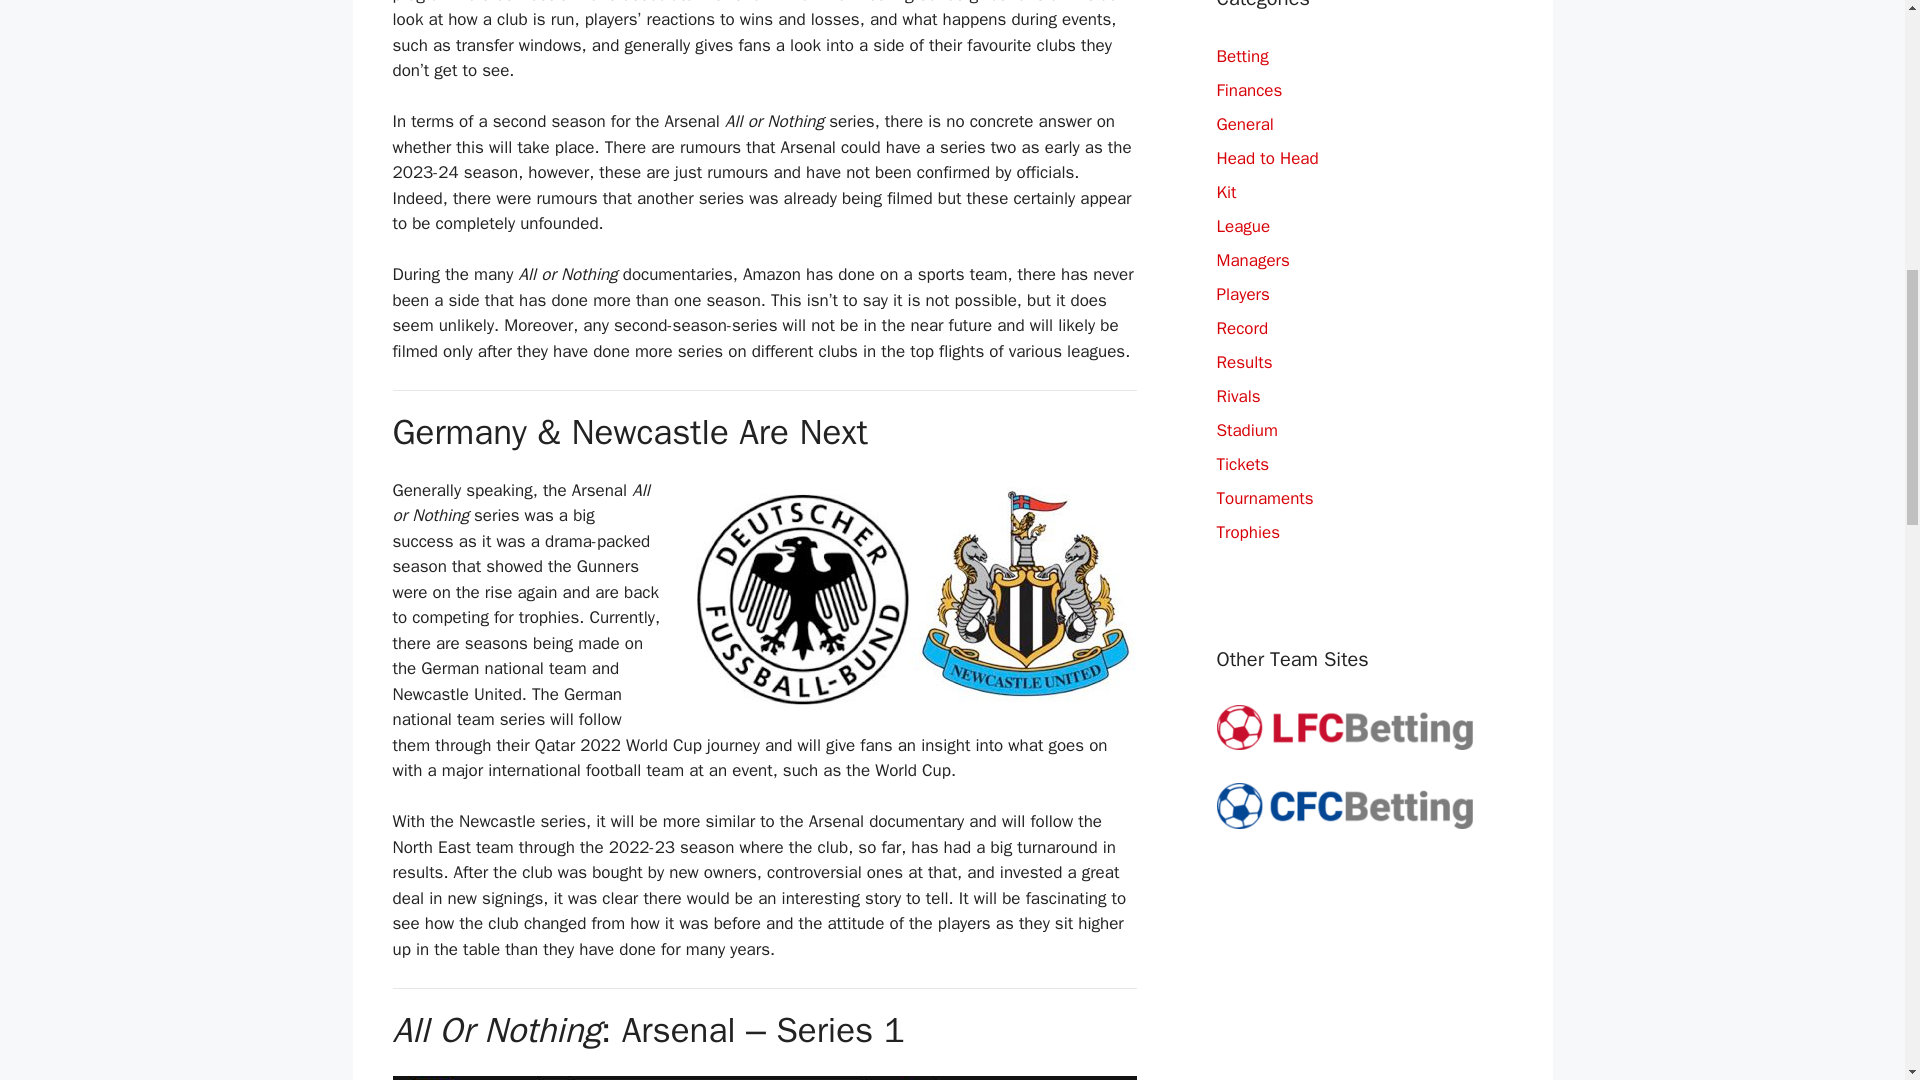 The height and width of the screenshot is (1080, 1920). I want to click on Finances, so click(1248, 90).